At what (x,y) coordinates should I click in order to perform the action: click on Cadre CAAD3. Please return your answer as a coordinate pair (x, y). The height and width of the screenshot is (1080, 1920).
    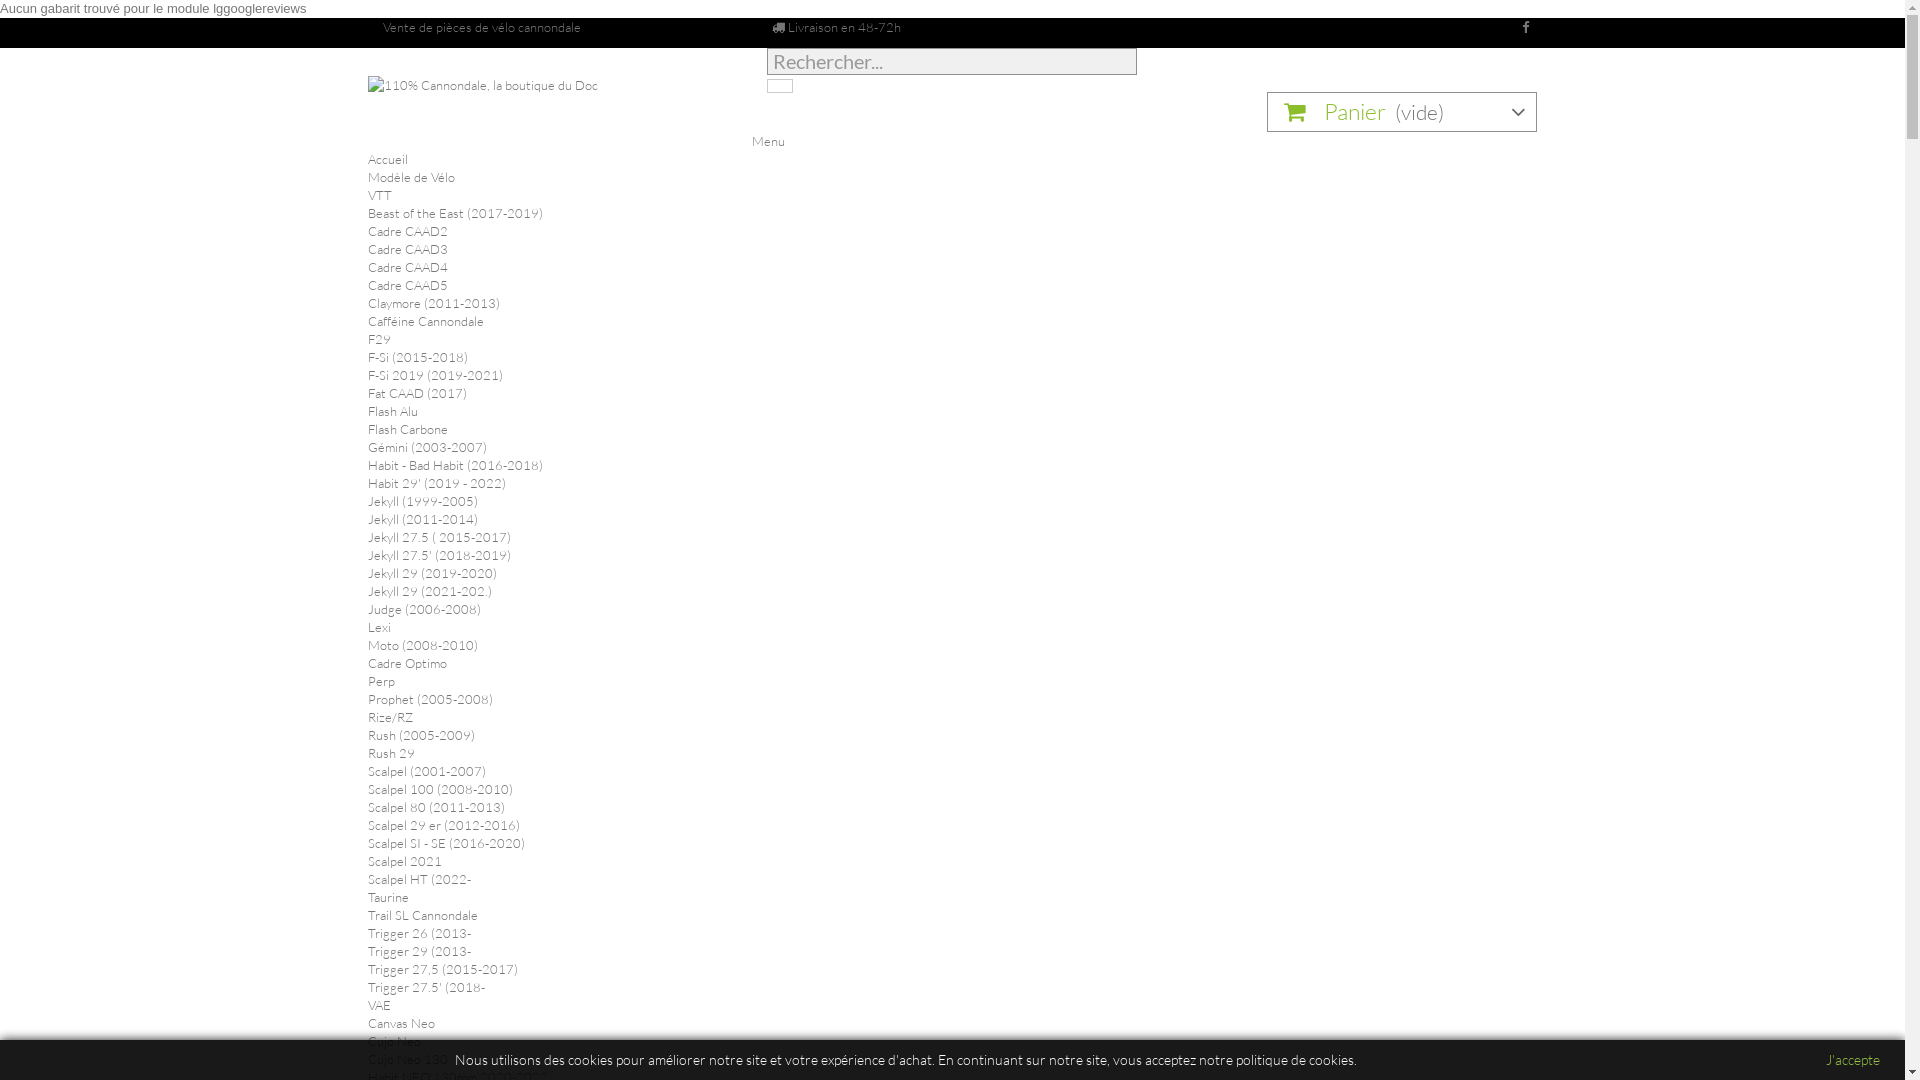
    Looking at the image, I should click on (408, 249).